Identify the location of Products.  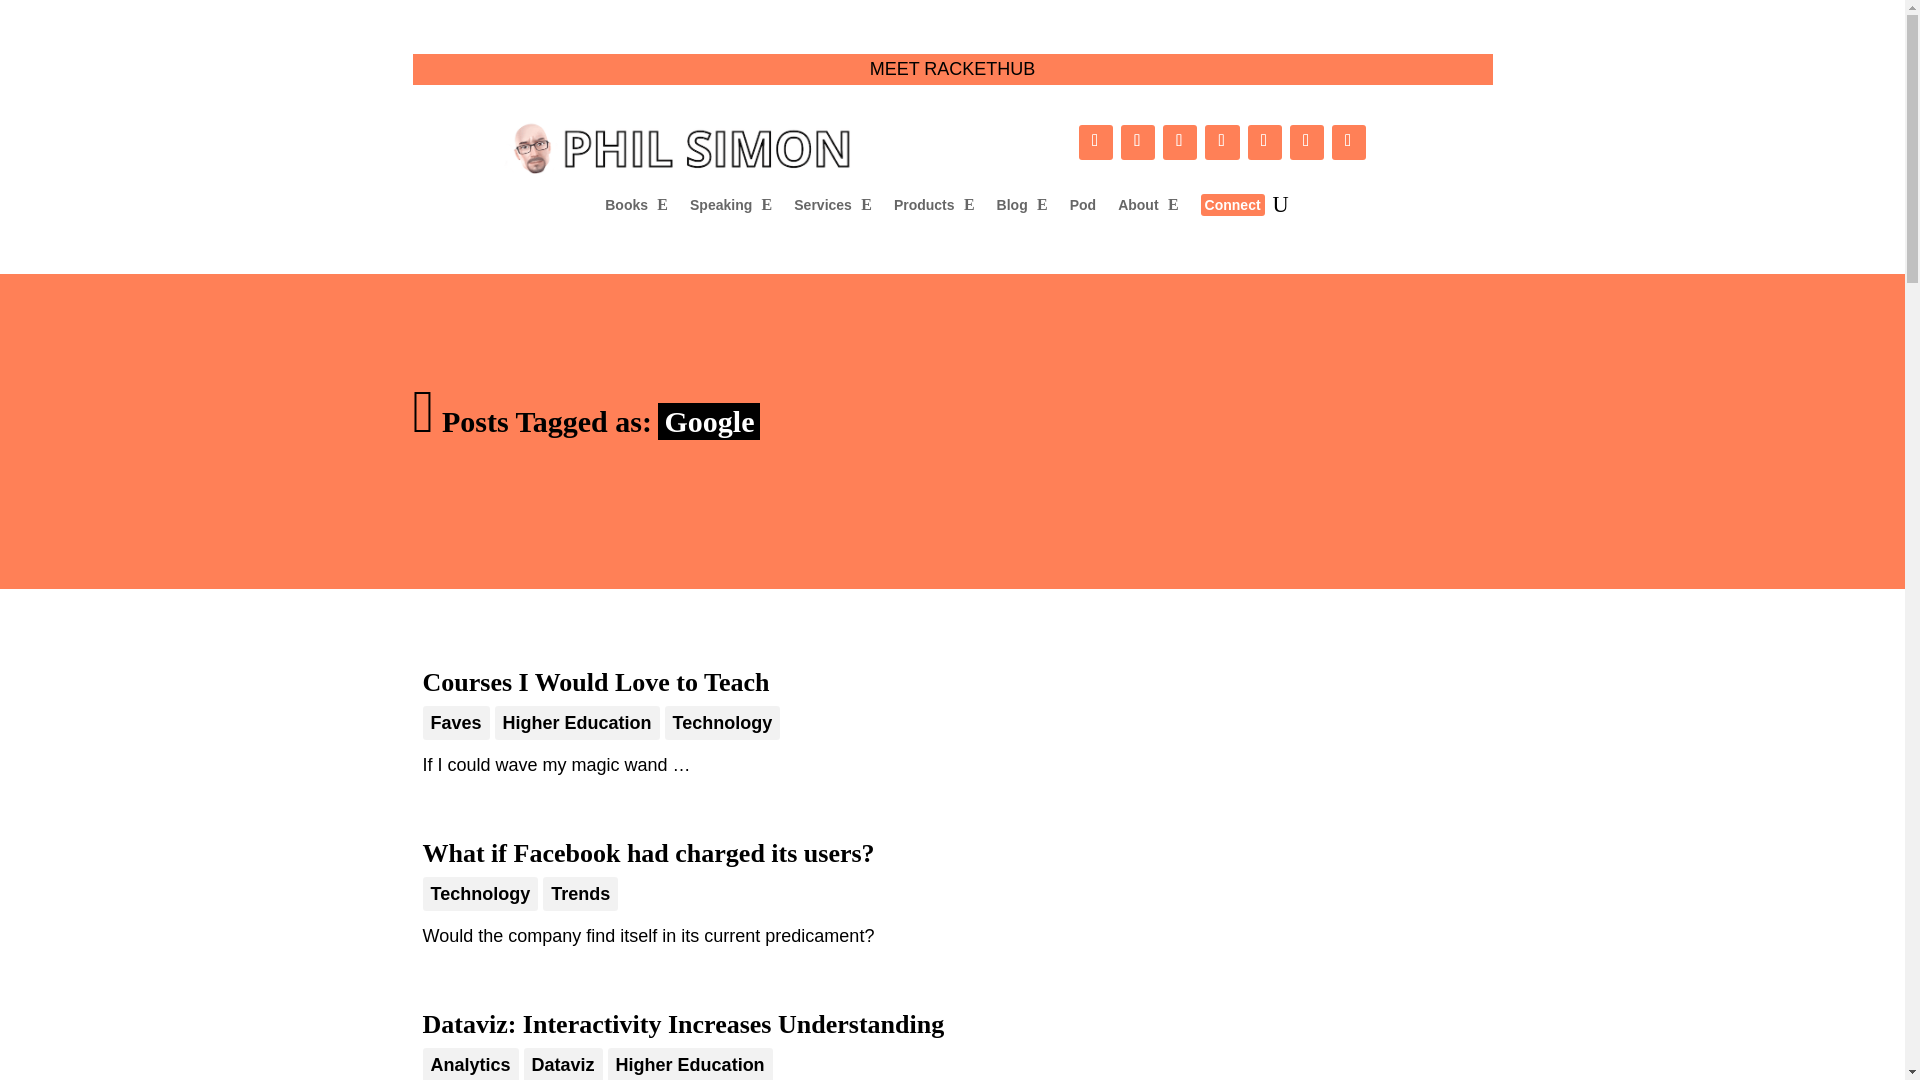
(934, 208).